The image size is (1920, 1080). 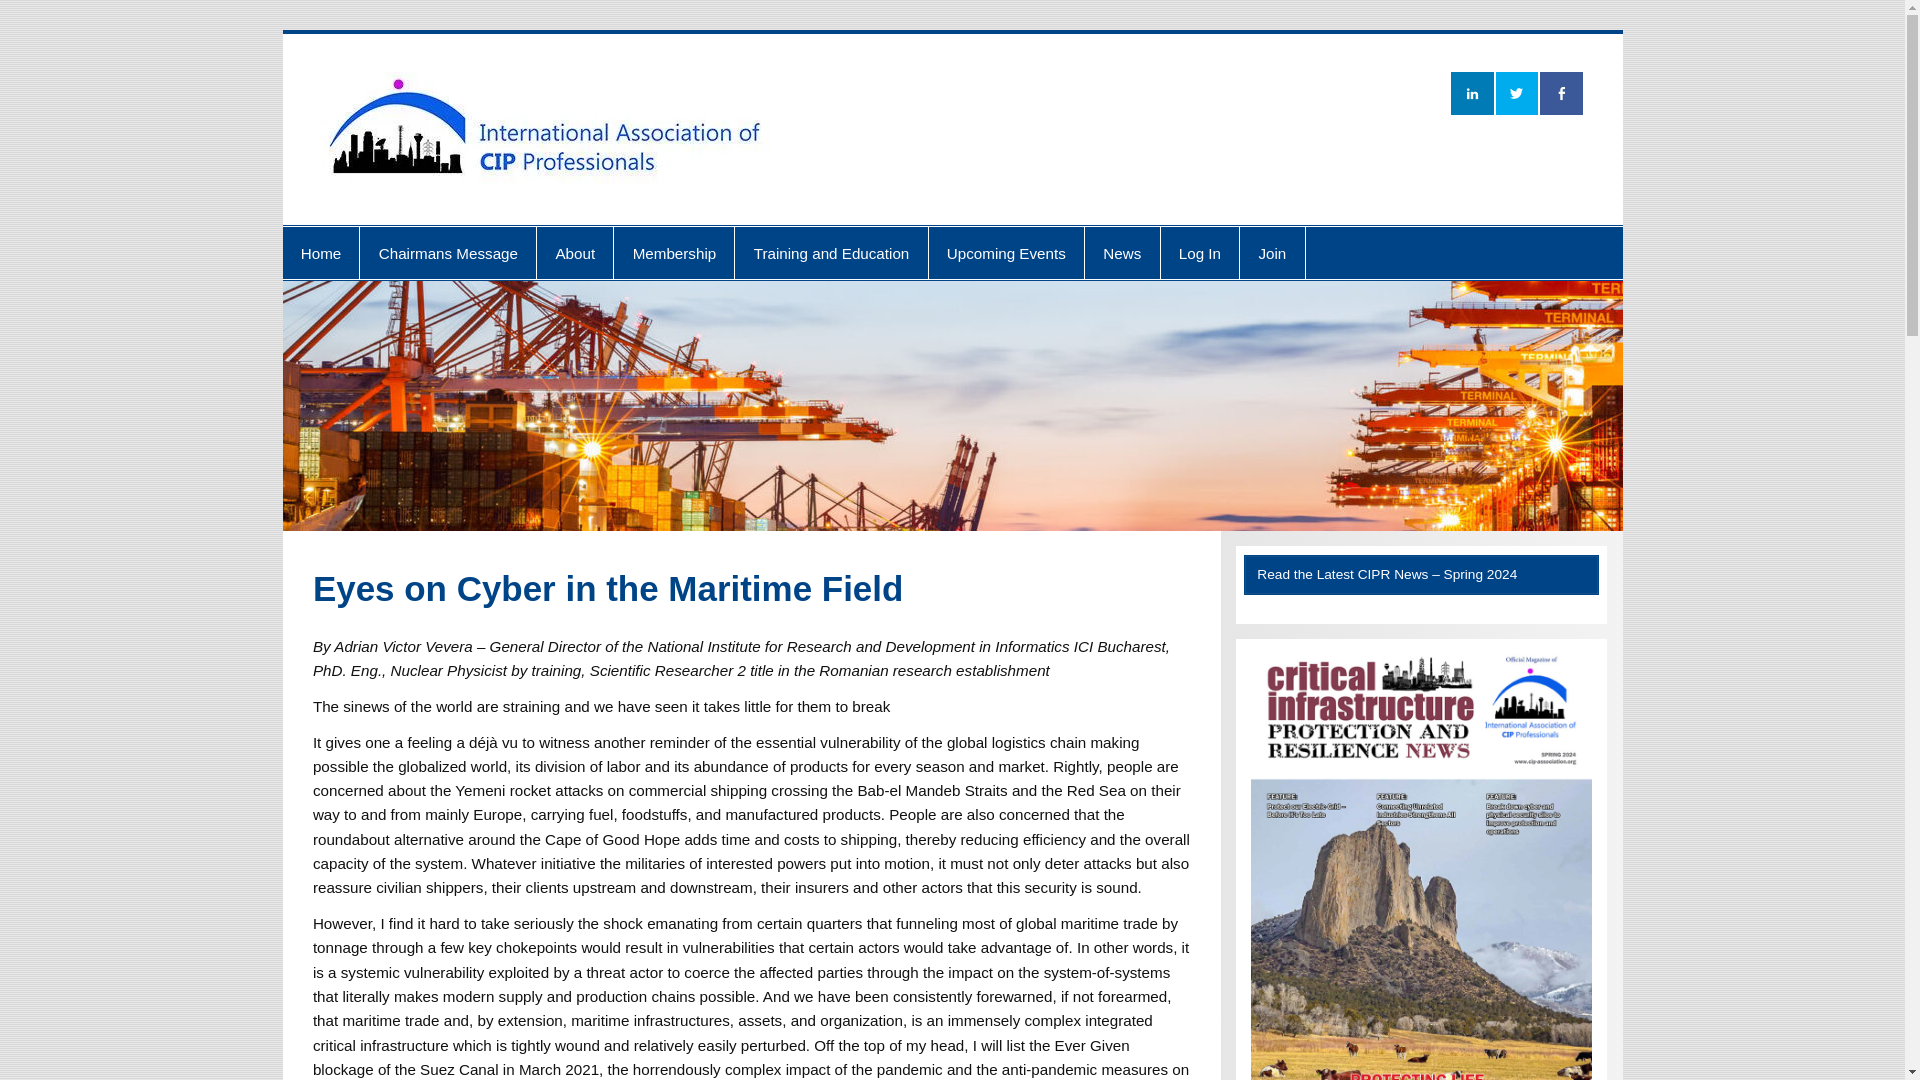 I want to click on International Association of CIP Professionals, so click(x=1448, y=91).